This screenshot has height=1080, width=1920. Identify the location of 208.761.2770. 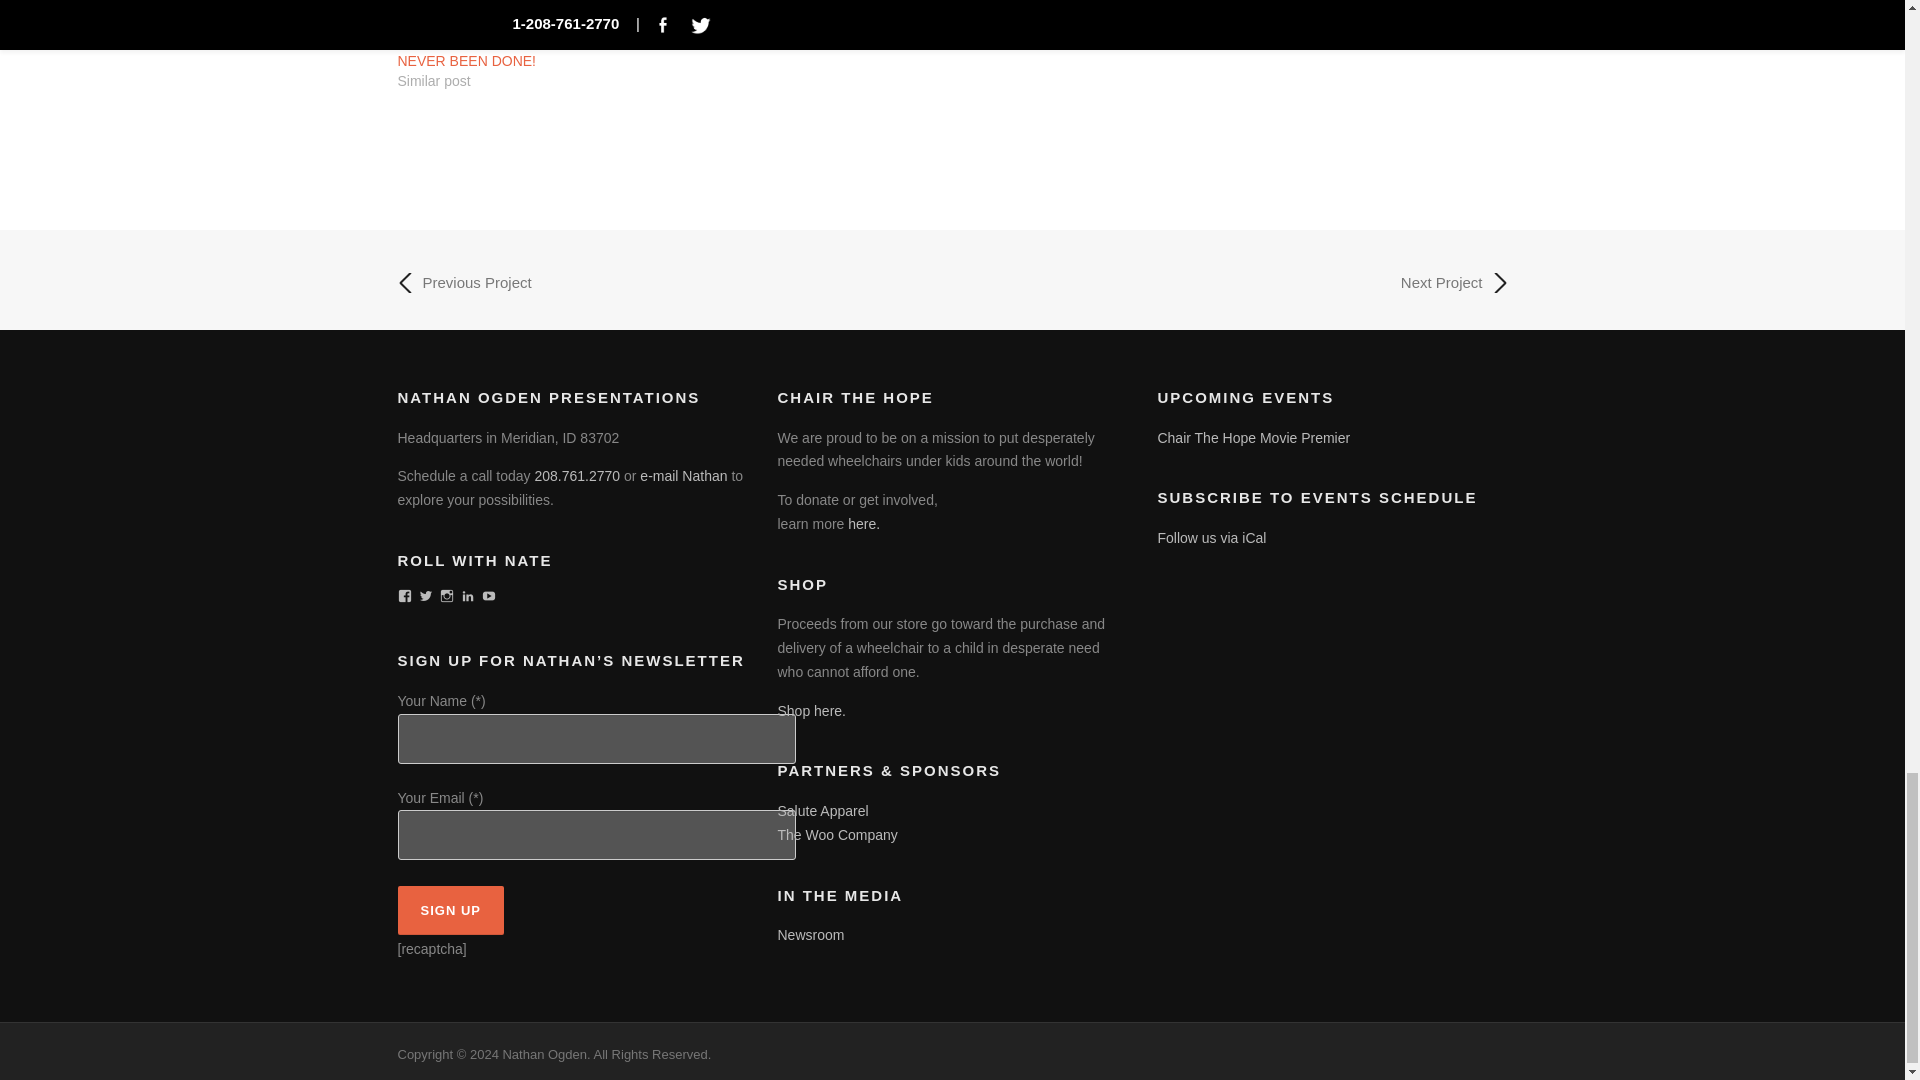
(576, 475).